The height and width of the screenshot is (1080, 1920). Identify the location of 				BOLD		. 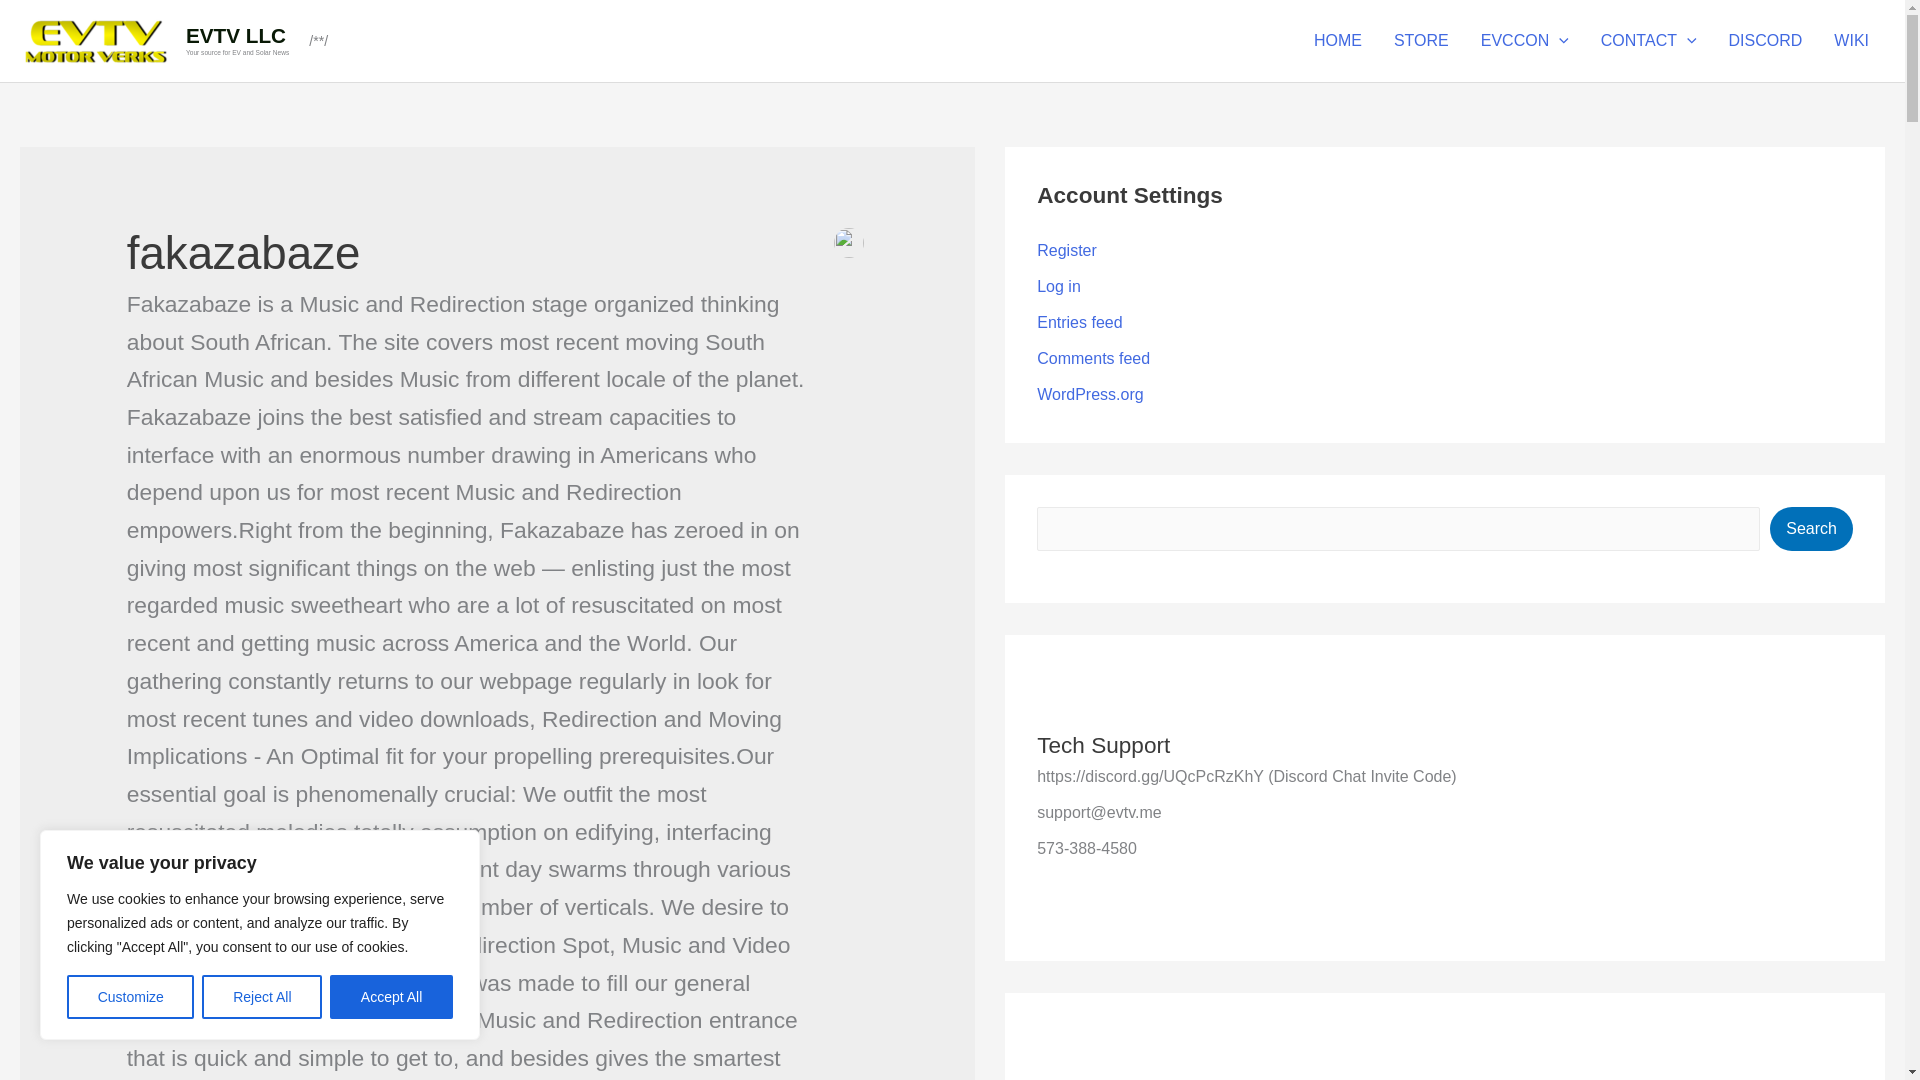
(1421, 40).